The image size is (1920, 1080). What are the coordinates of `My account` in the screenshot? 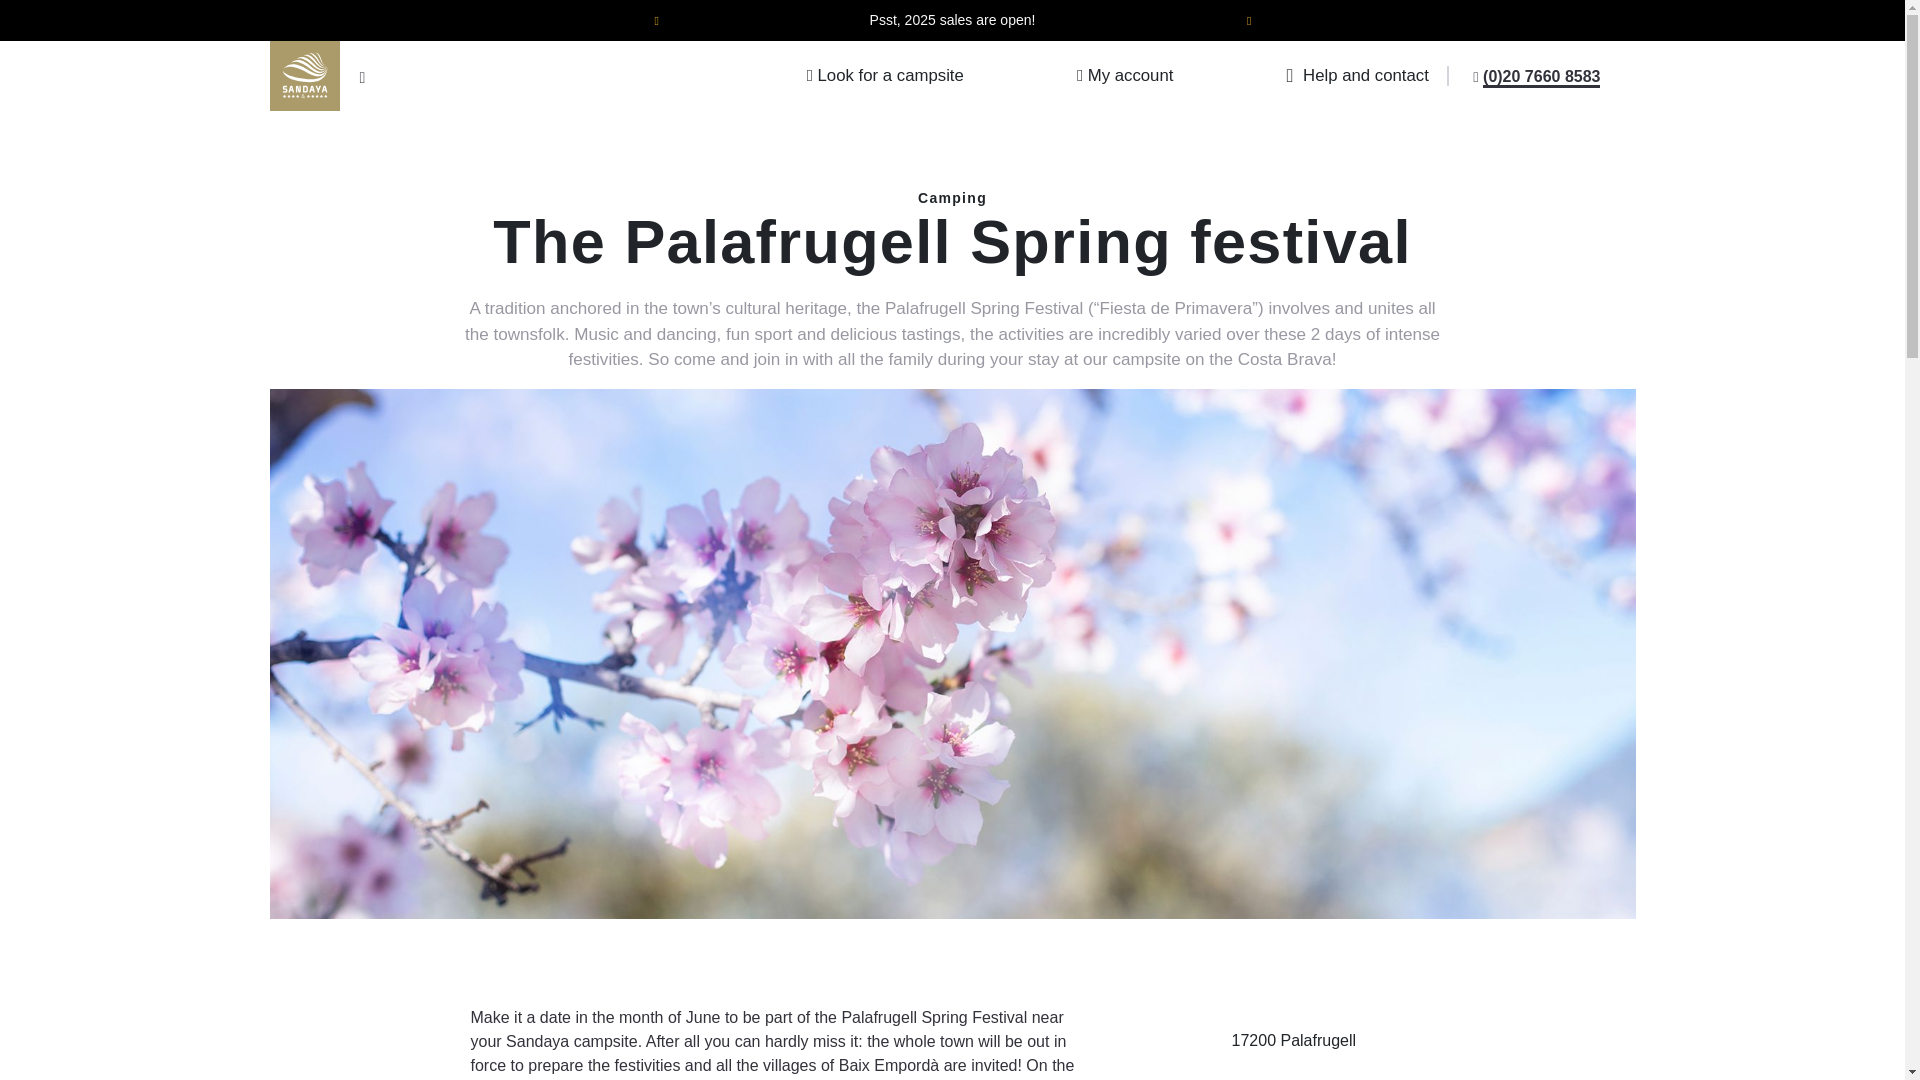 It's located at (1125, 76).